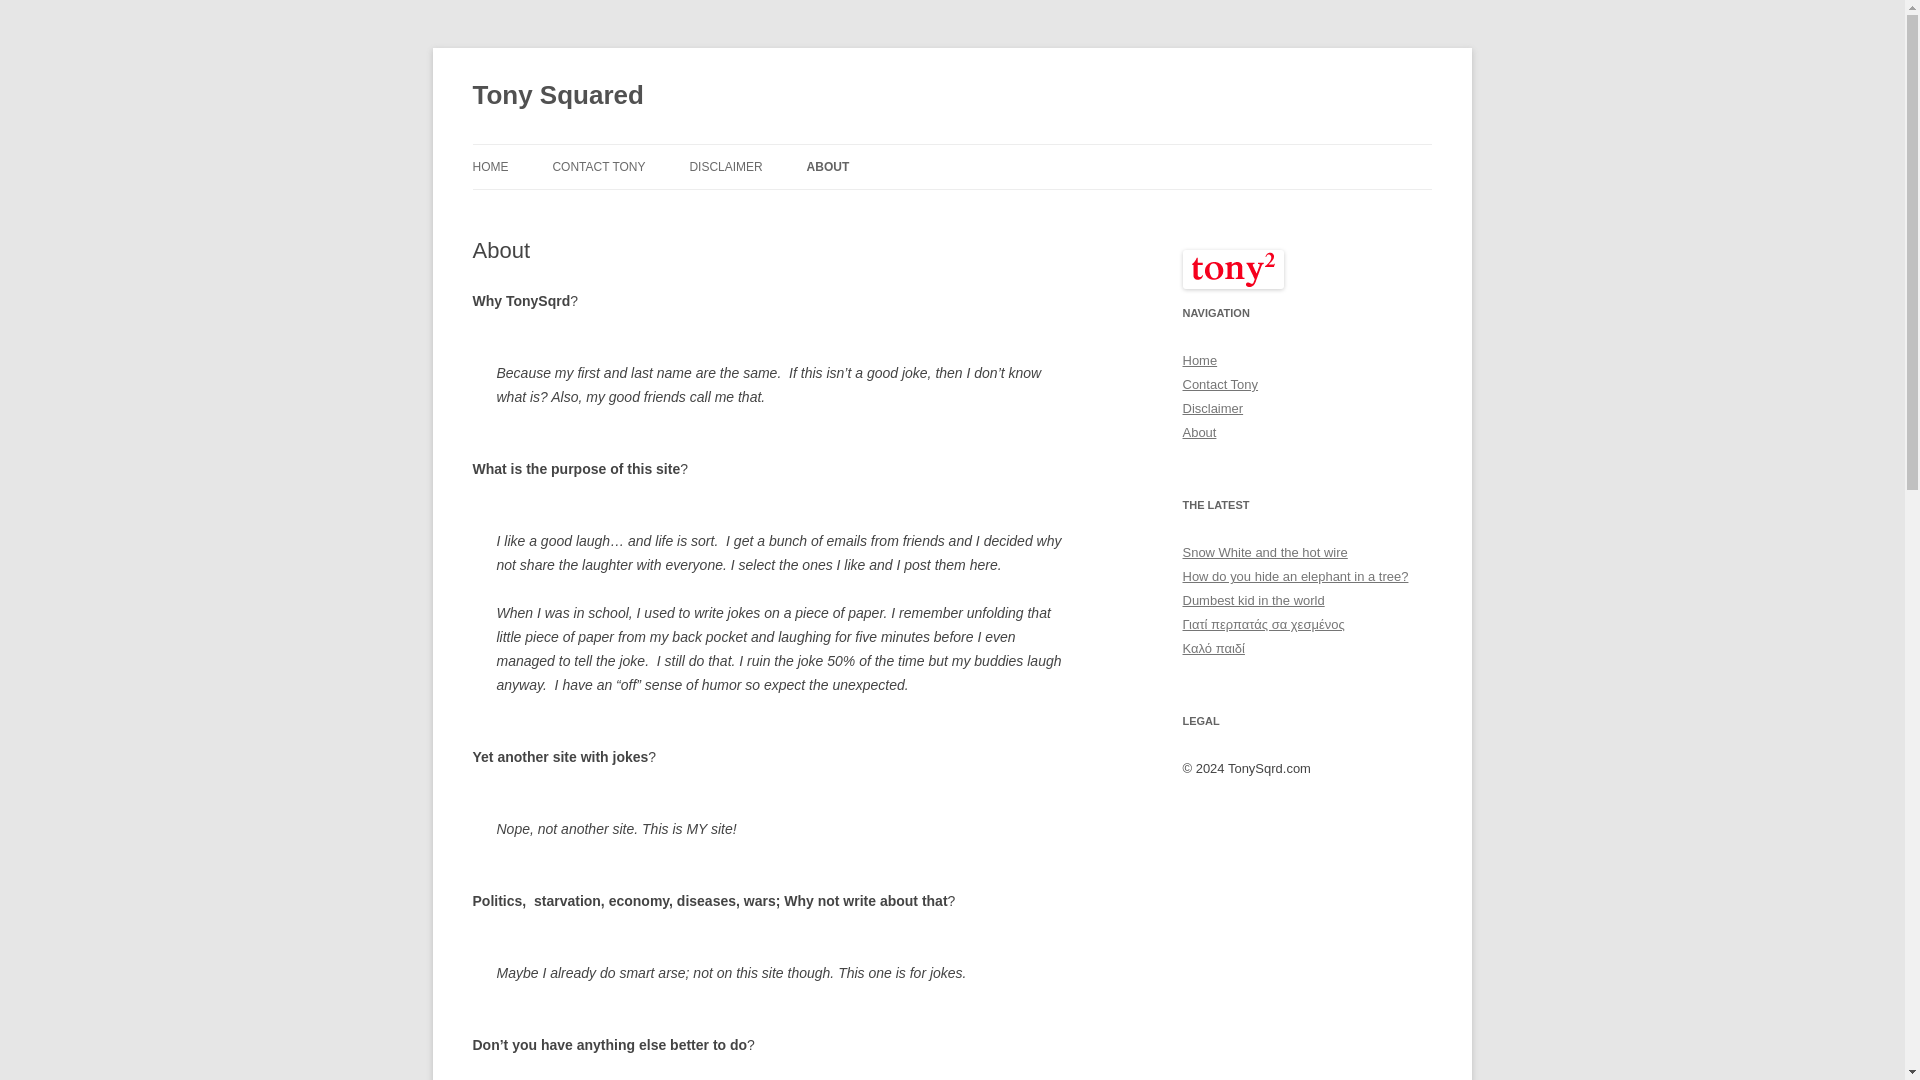  What do you see at coordinates (1294, 576) in the screenshot?
I see `How do you hide an elephant in a tree?` at bounding box center [1294, 576].